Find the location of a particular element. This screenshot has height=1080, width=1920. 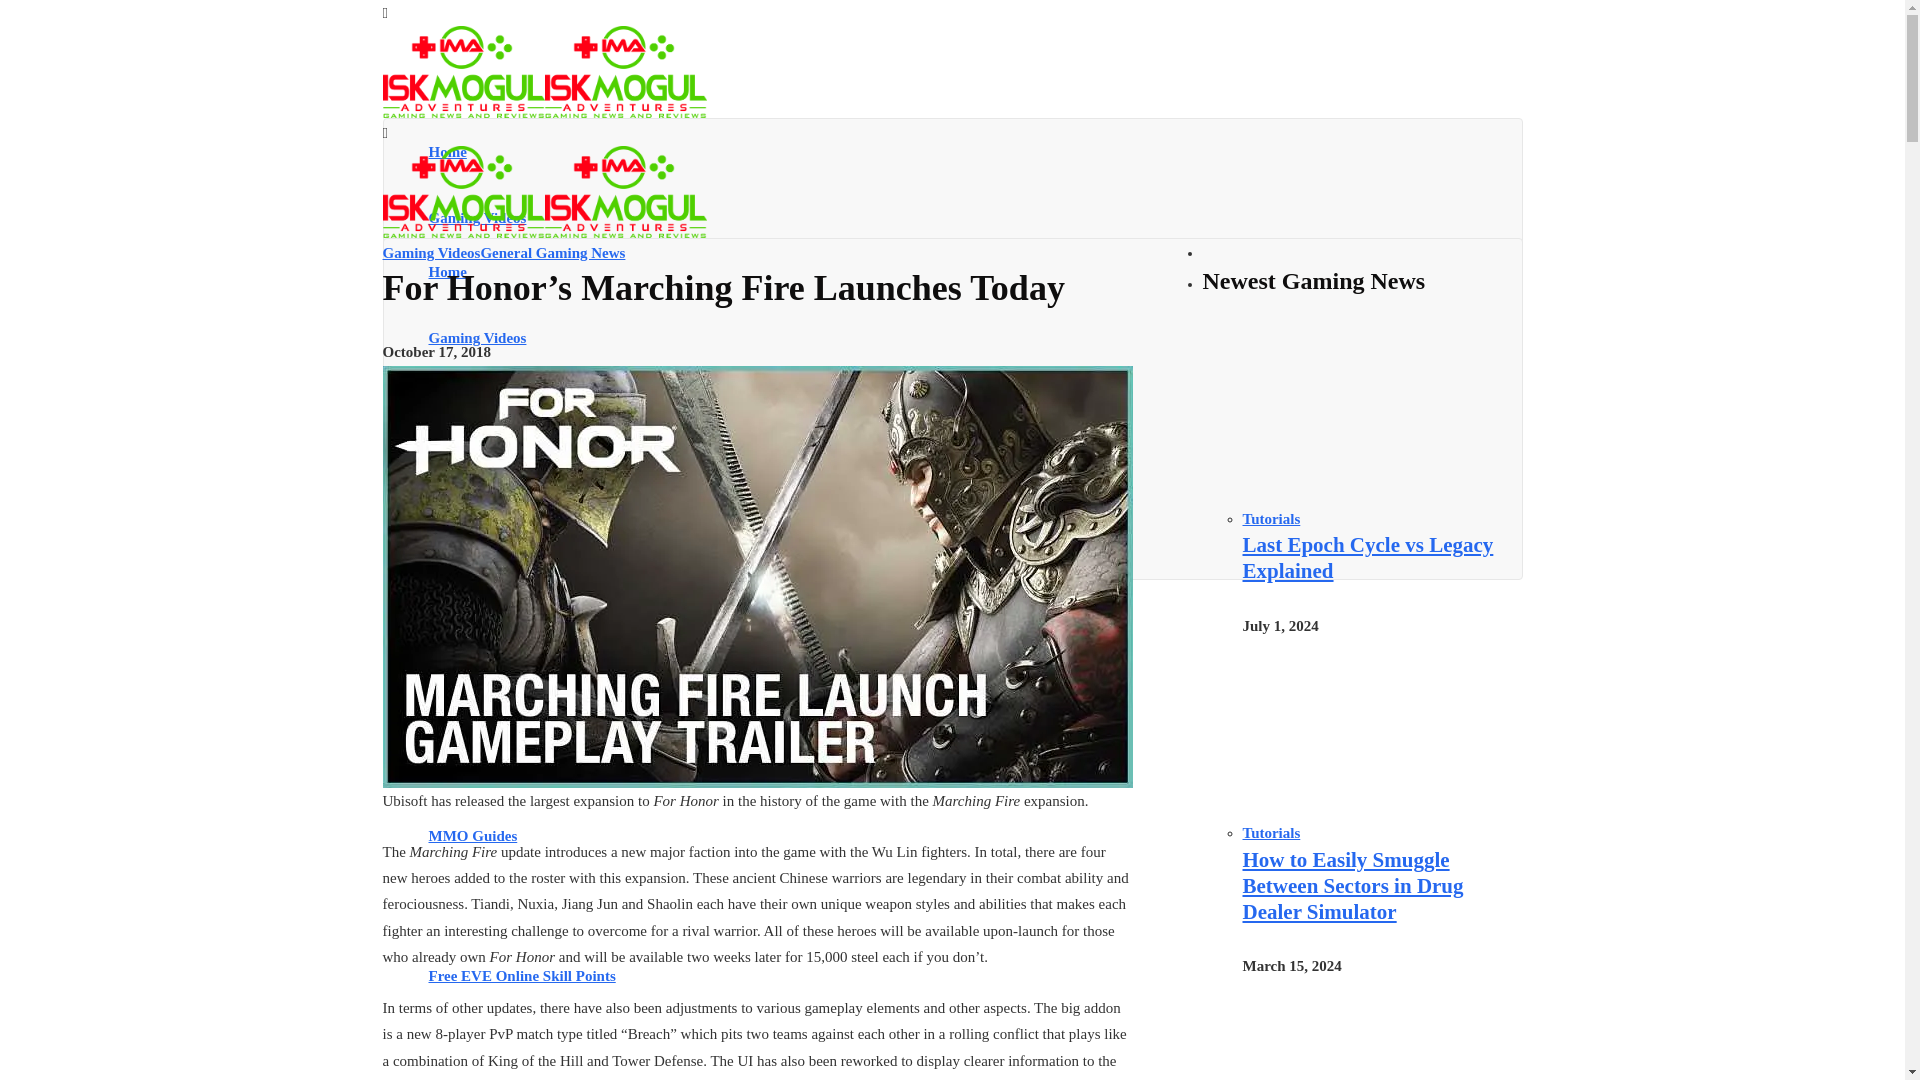

Gaming Videos is located at coordinates (969, 338).